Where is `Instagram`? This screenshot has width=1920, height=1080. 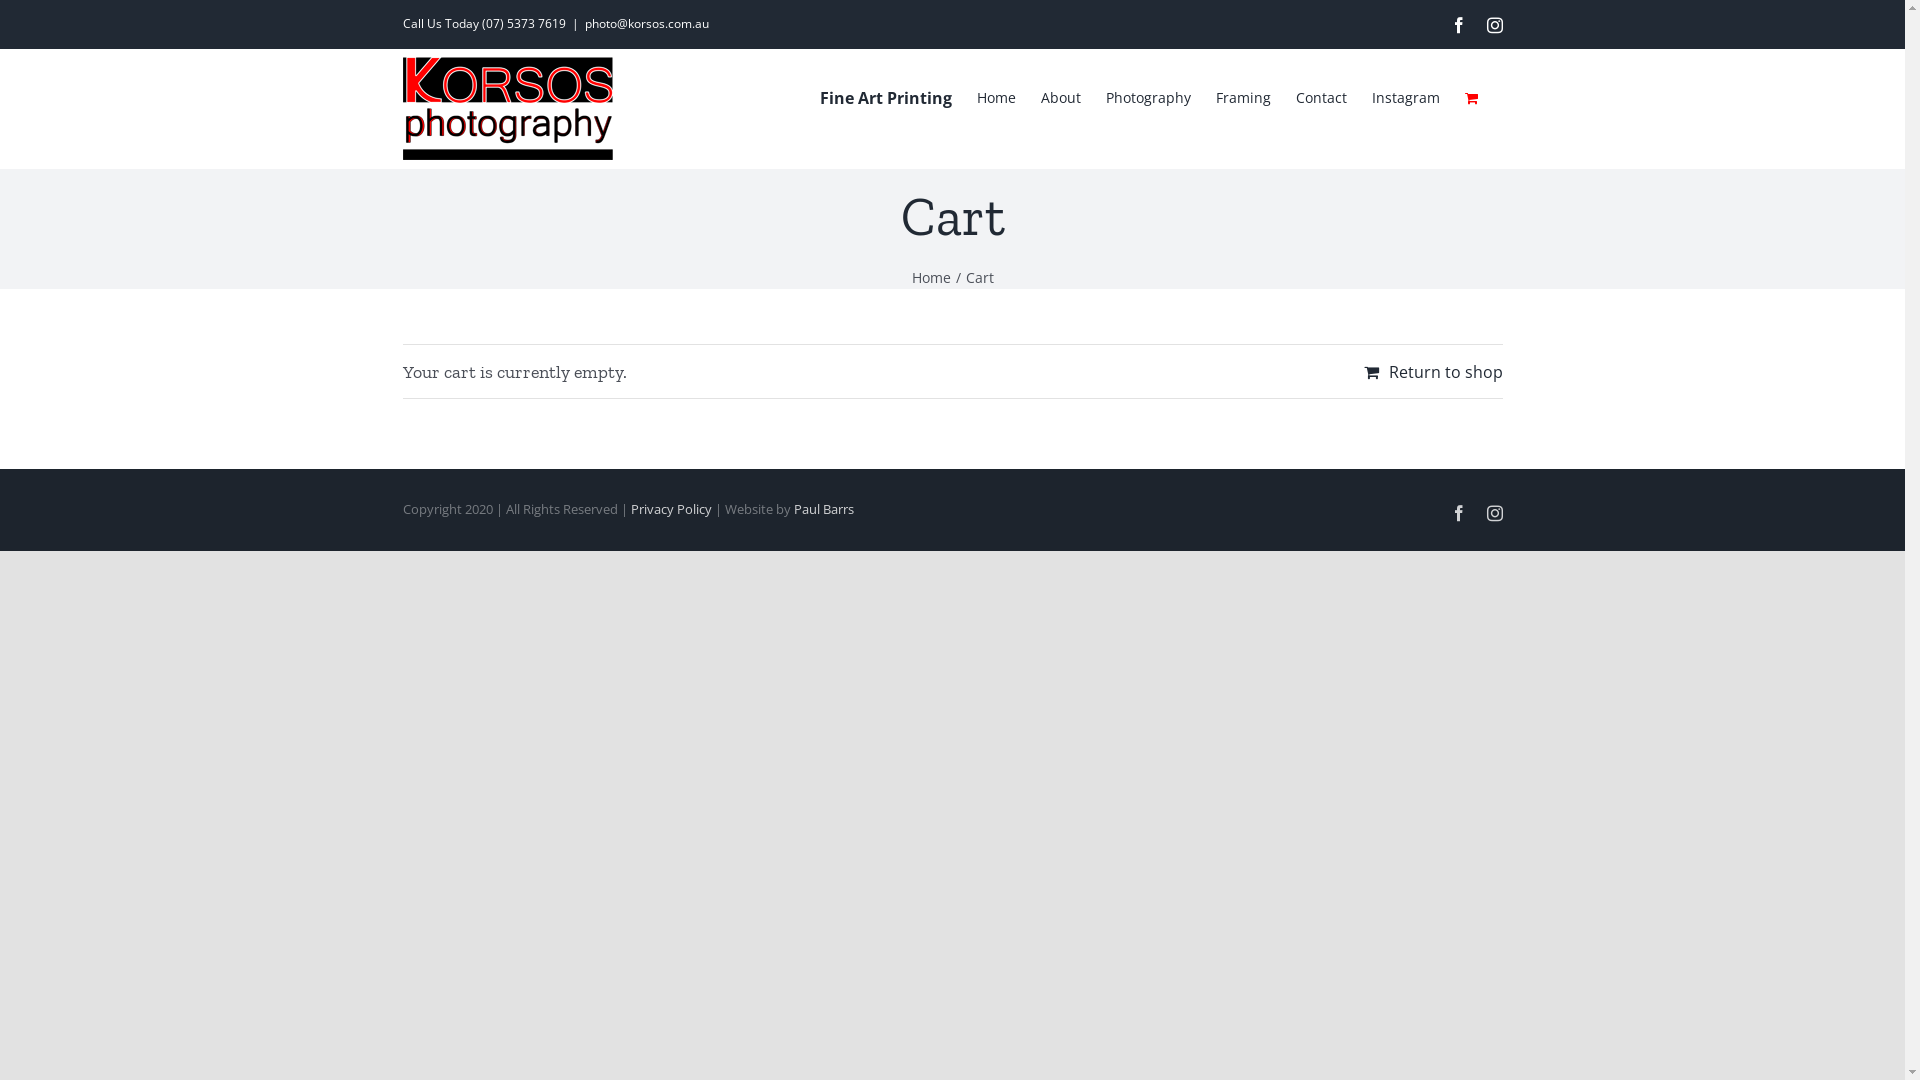 Instagram is located at coordinates (1494, 24).